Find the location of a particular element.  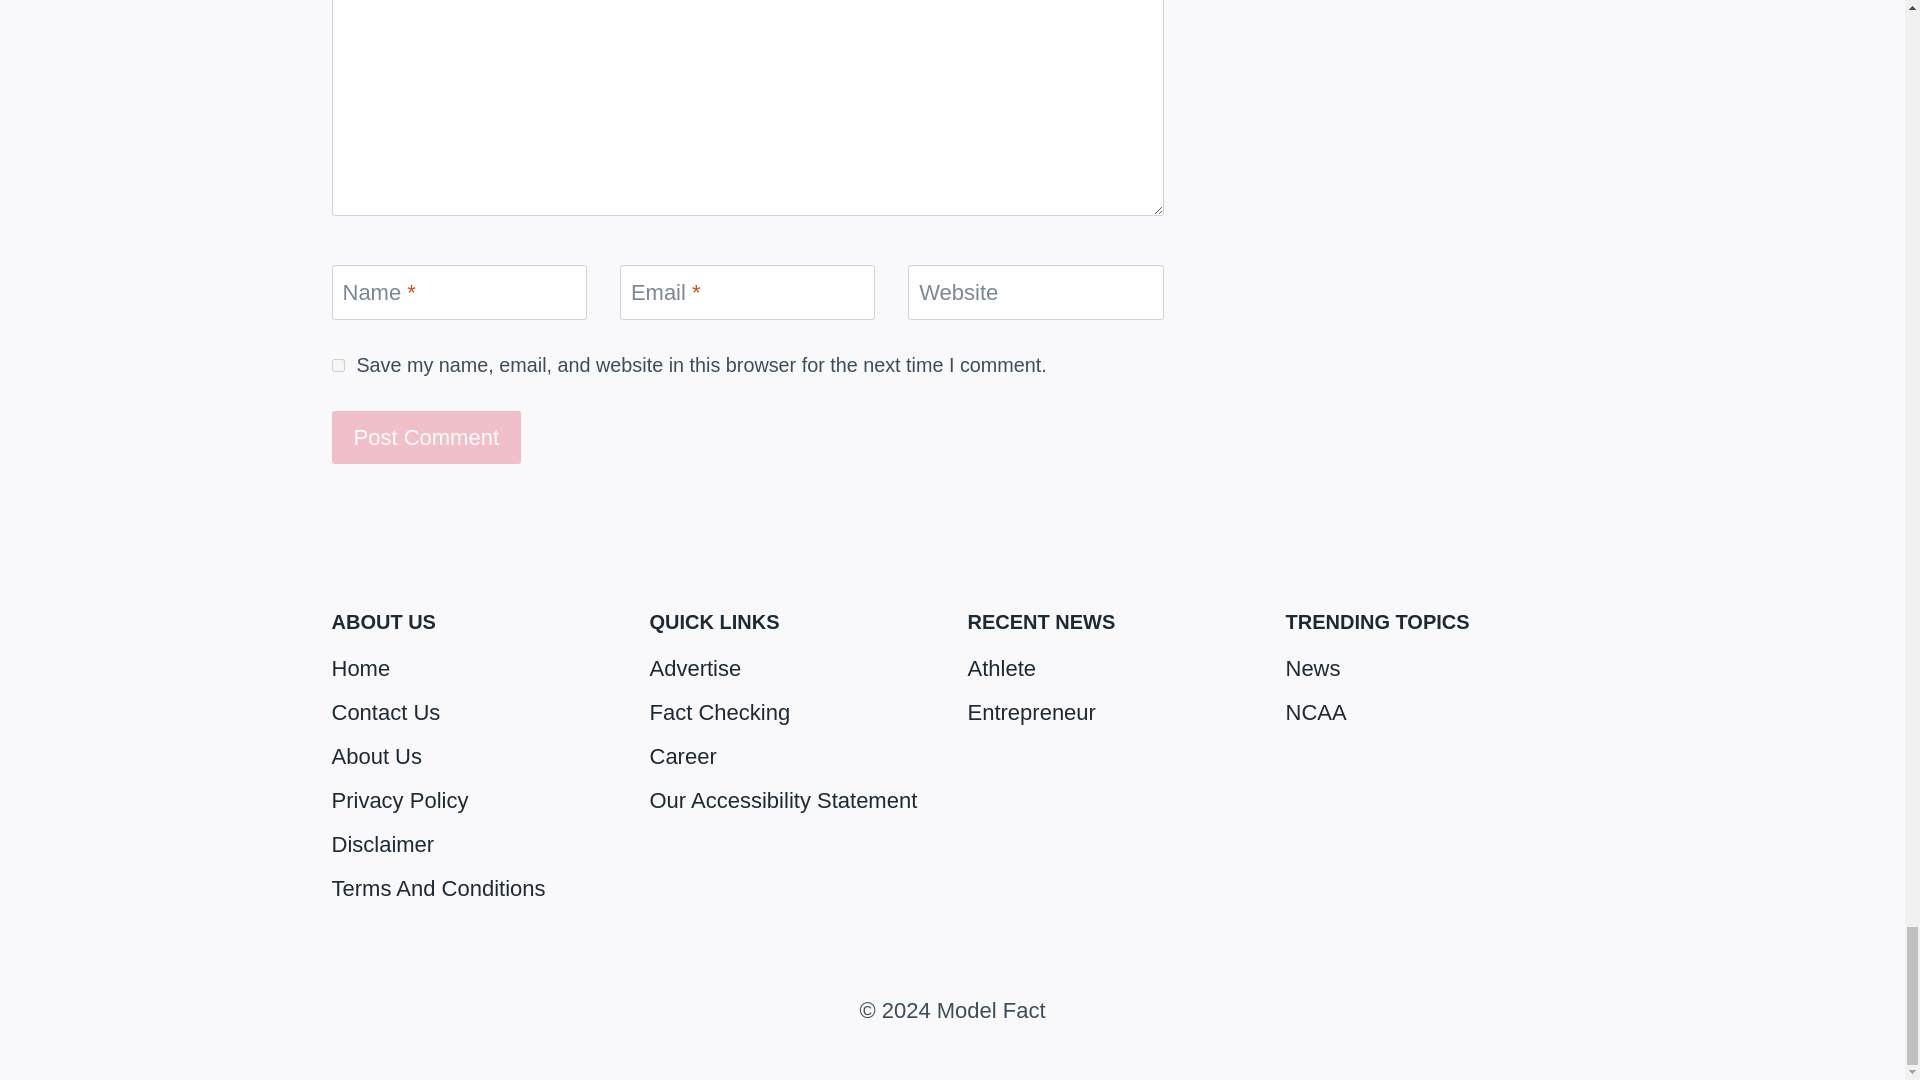

Our Accessibility Statement is located at coordinates (794, 800).